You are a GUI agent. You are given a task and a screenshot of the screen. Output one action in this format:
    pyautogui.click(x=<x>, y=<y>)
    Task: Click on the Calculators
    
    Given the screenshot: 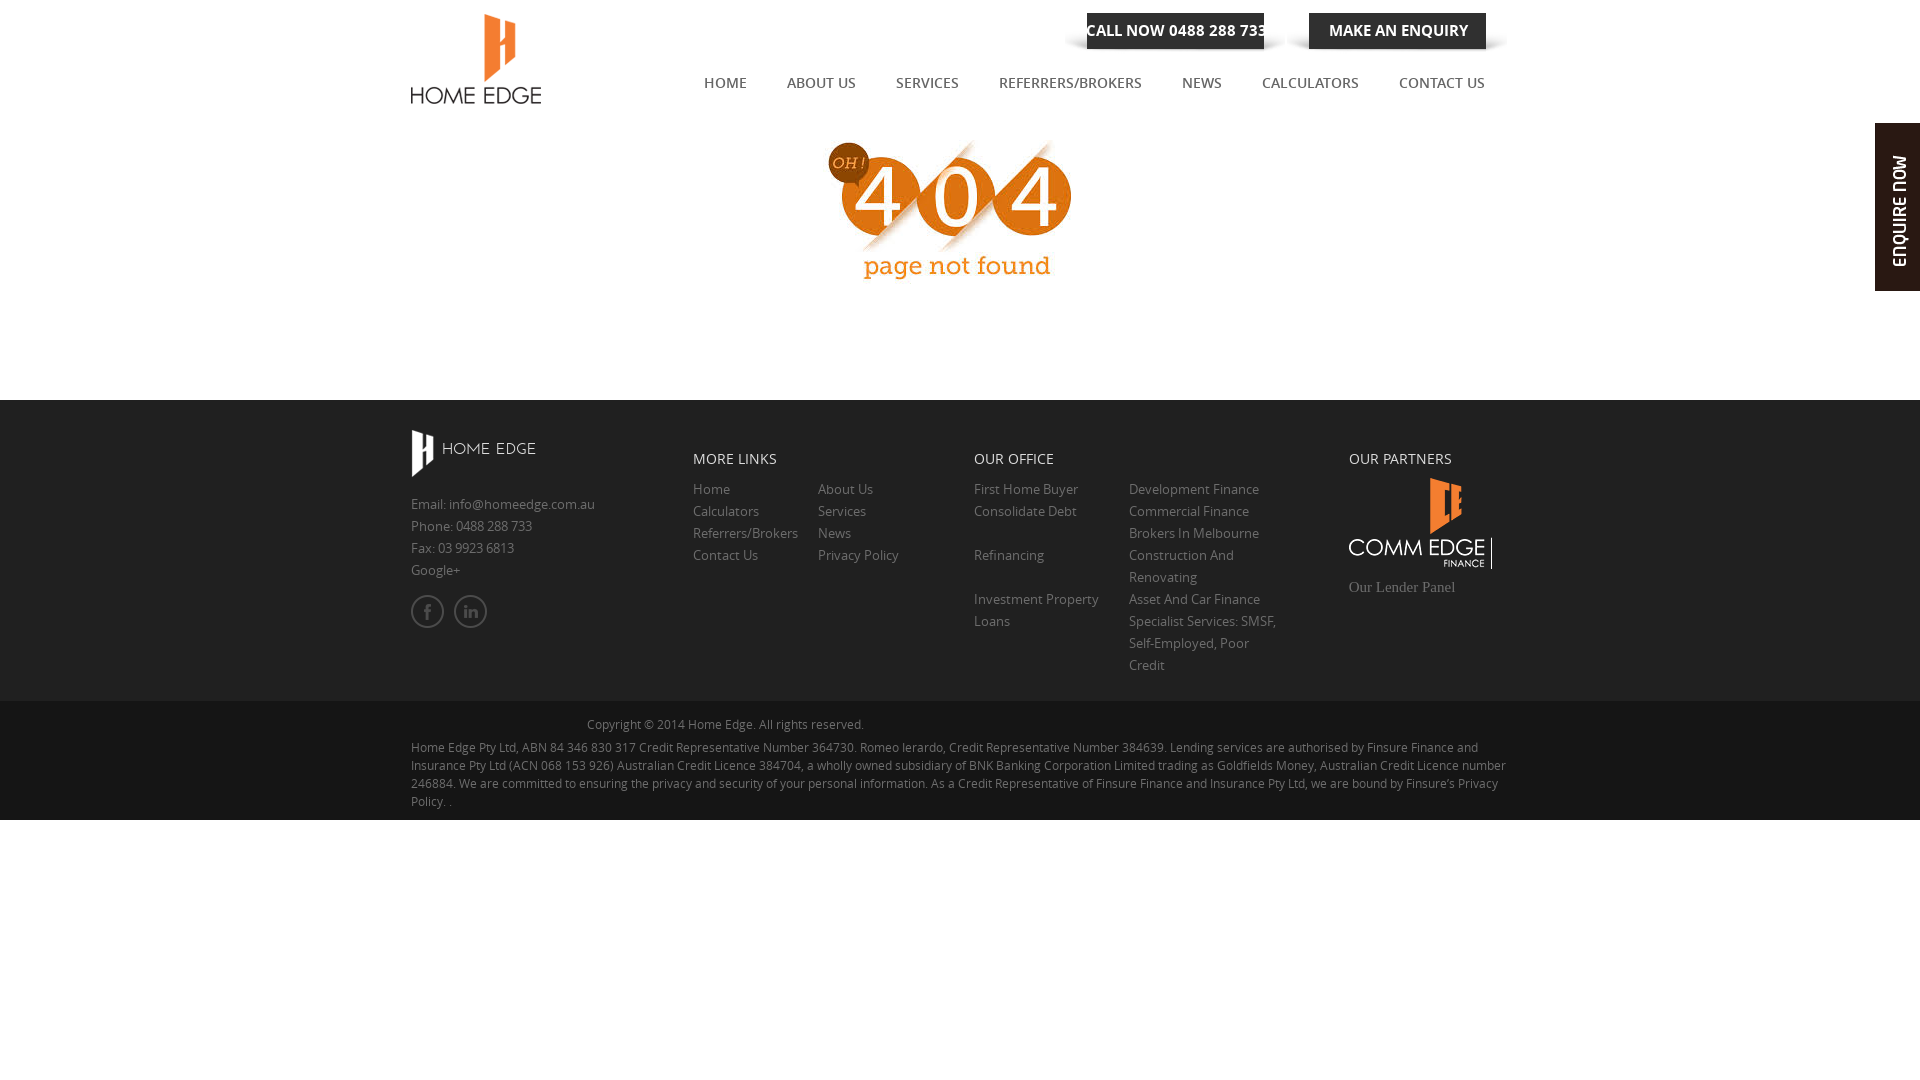 What is the action you would take?
    pyautogui.click(x=726, y=511)
    